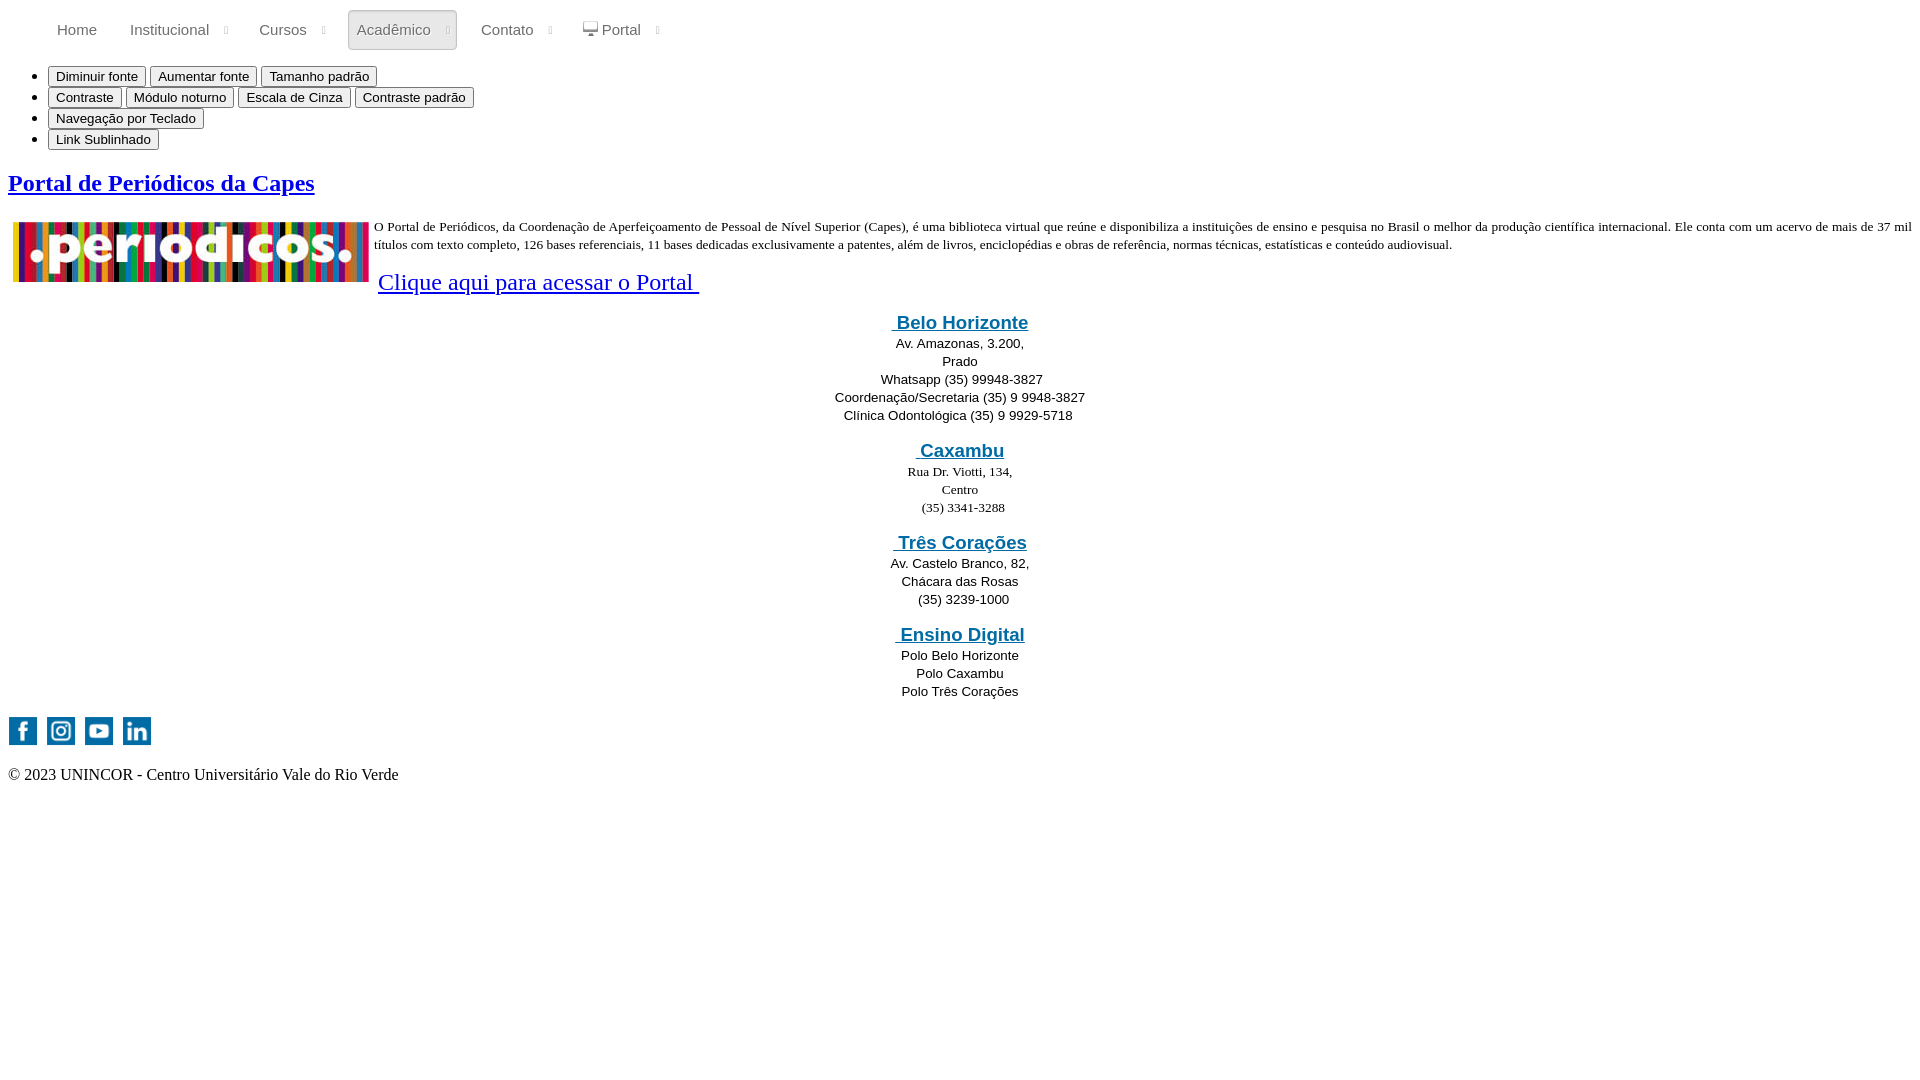 This screenshot has width=1920, height=1080. Describe the element at coordinates (85, 98) in the screenshot. I see `Contraste` at that location.